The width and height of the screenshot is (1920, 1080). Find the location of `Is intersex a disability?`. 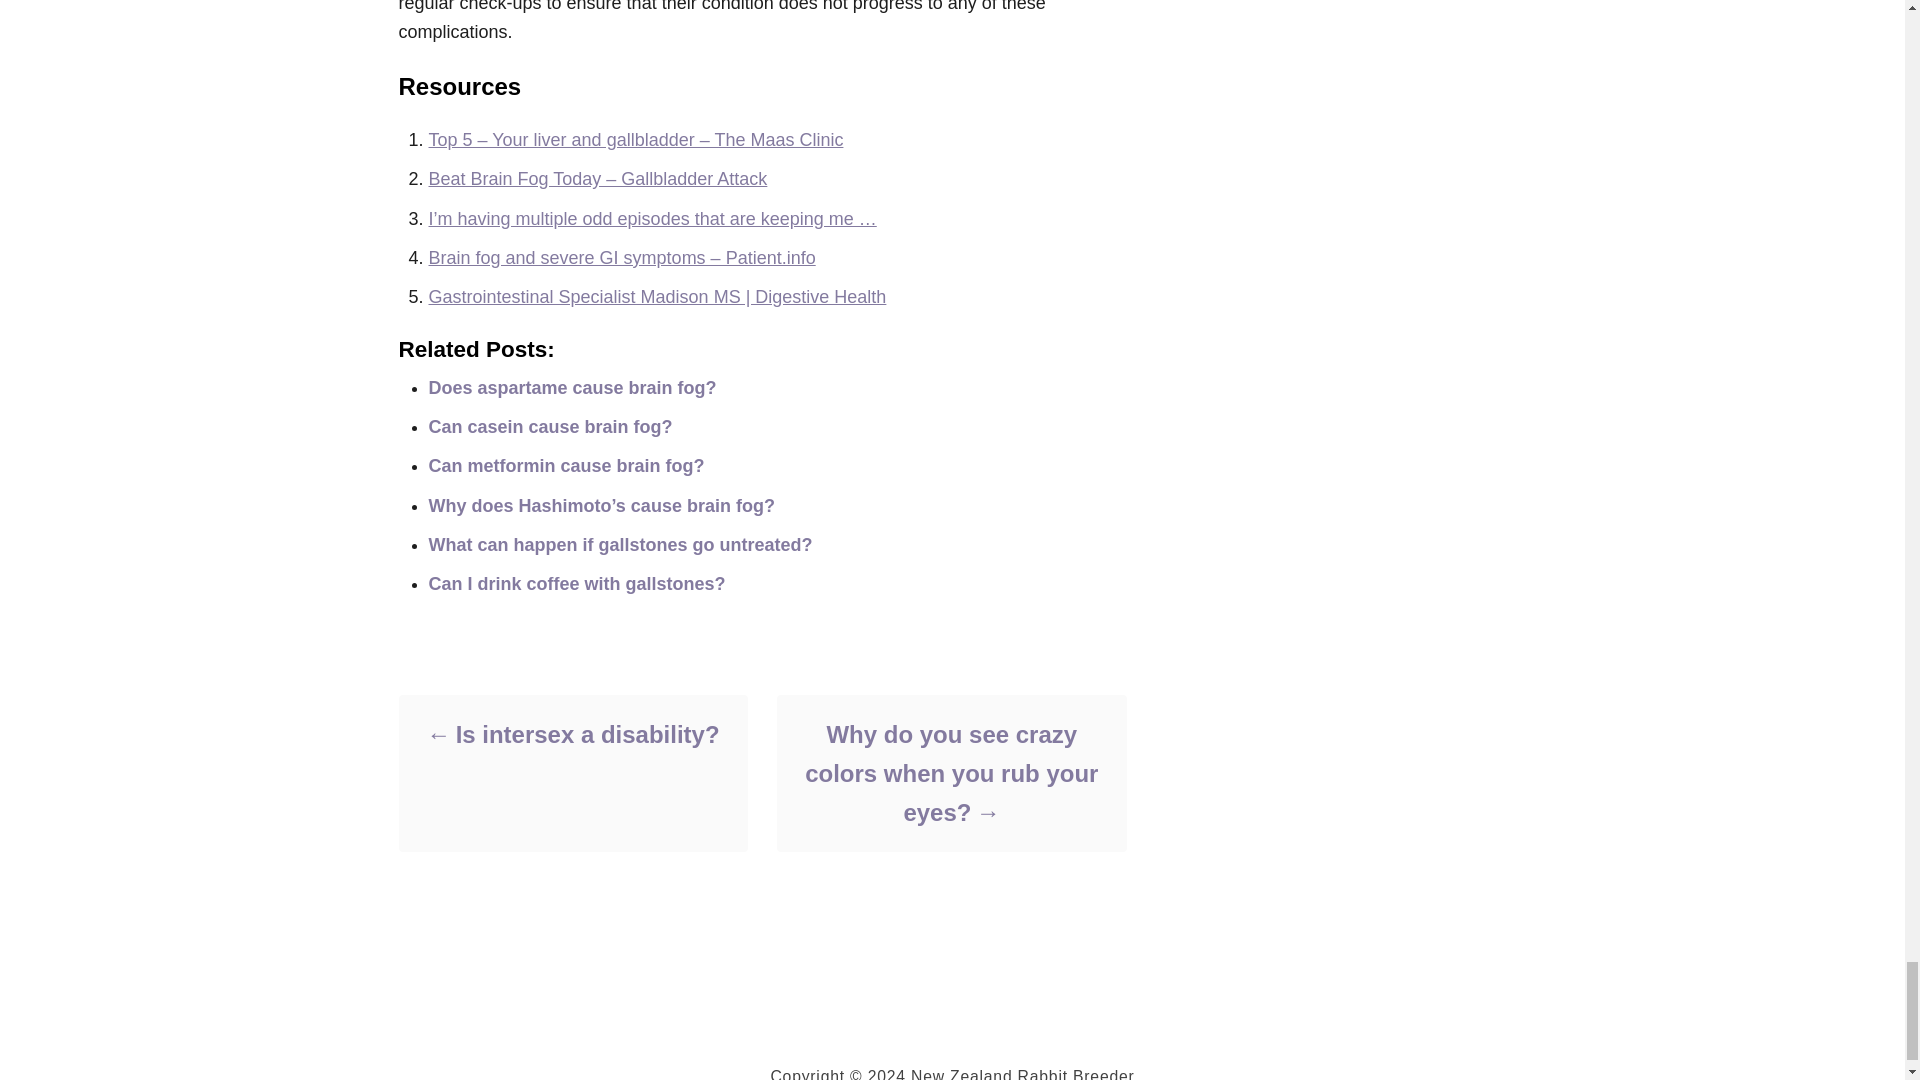

Is intersex a disability? is located at coordinates (572, 734).